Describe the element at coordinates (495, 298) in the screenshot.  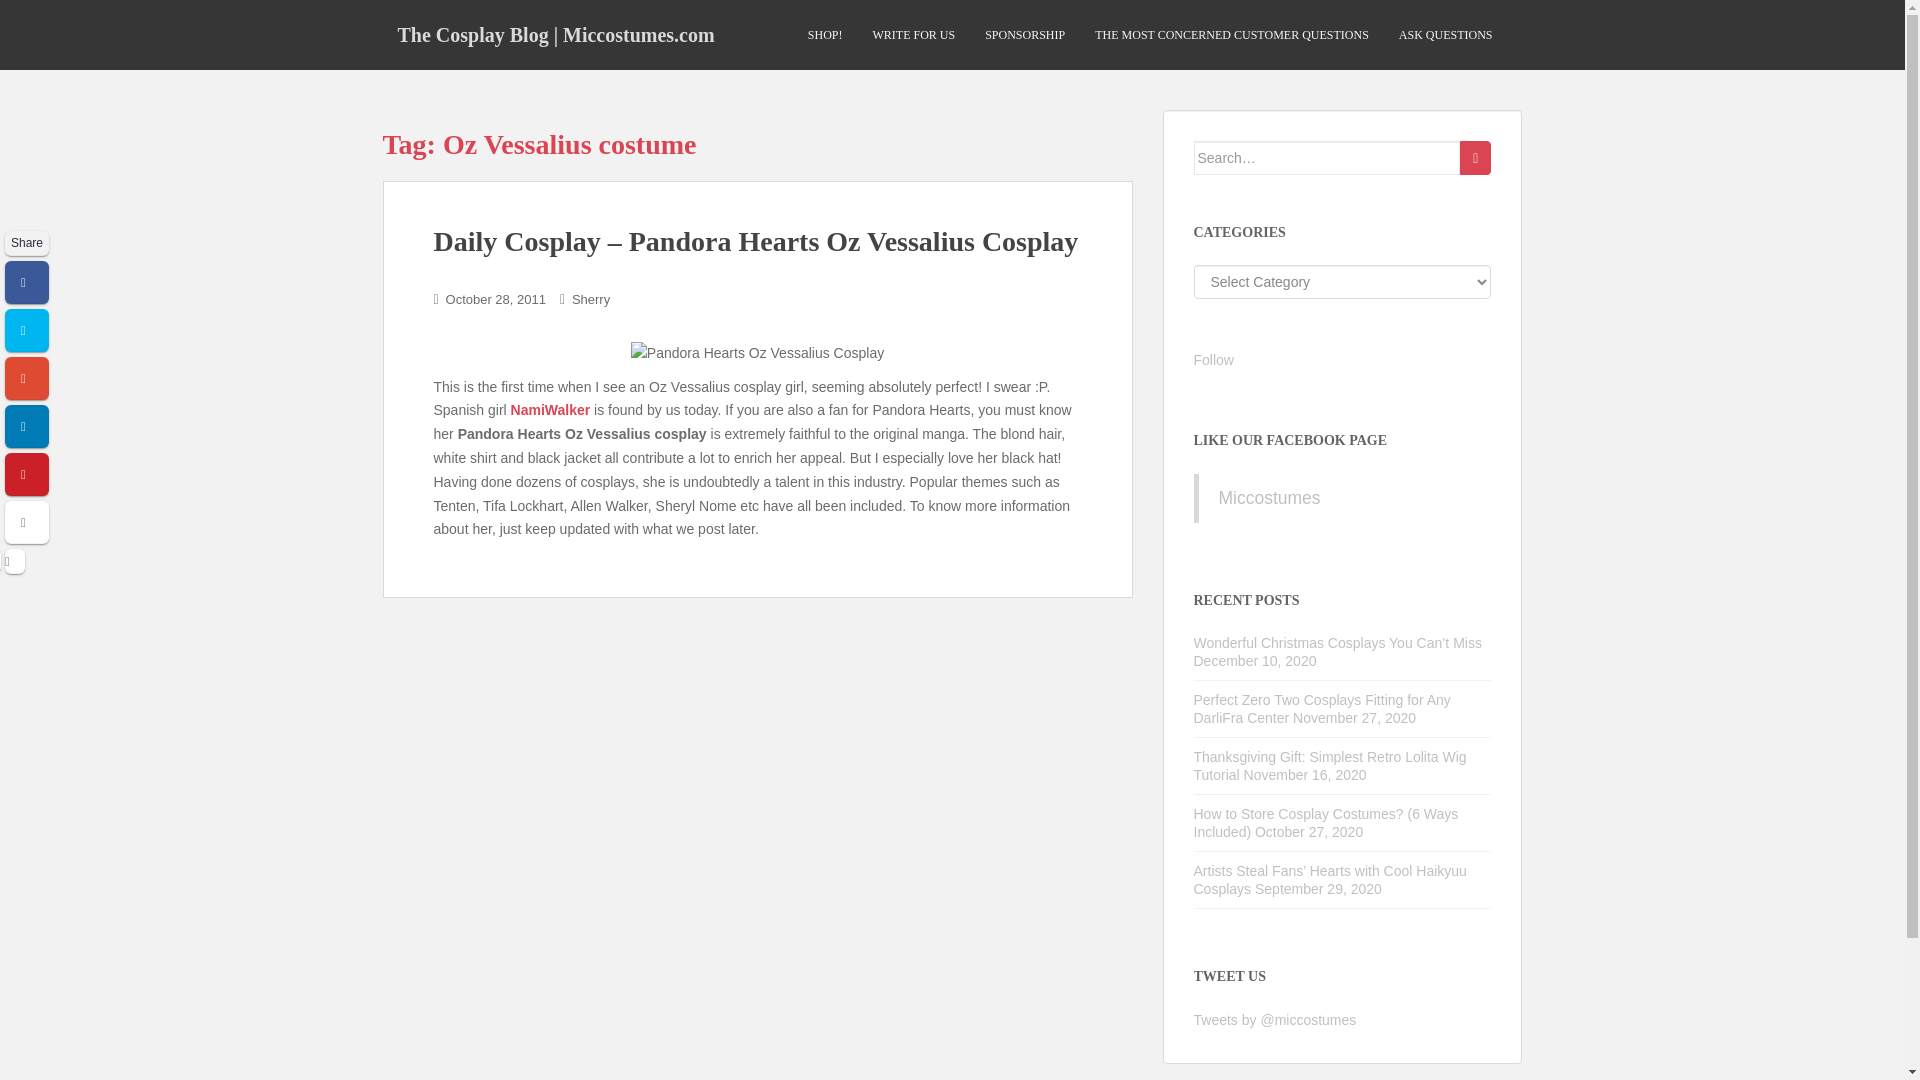
I see `October 28, 2011` at that location.